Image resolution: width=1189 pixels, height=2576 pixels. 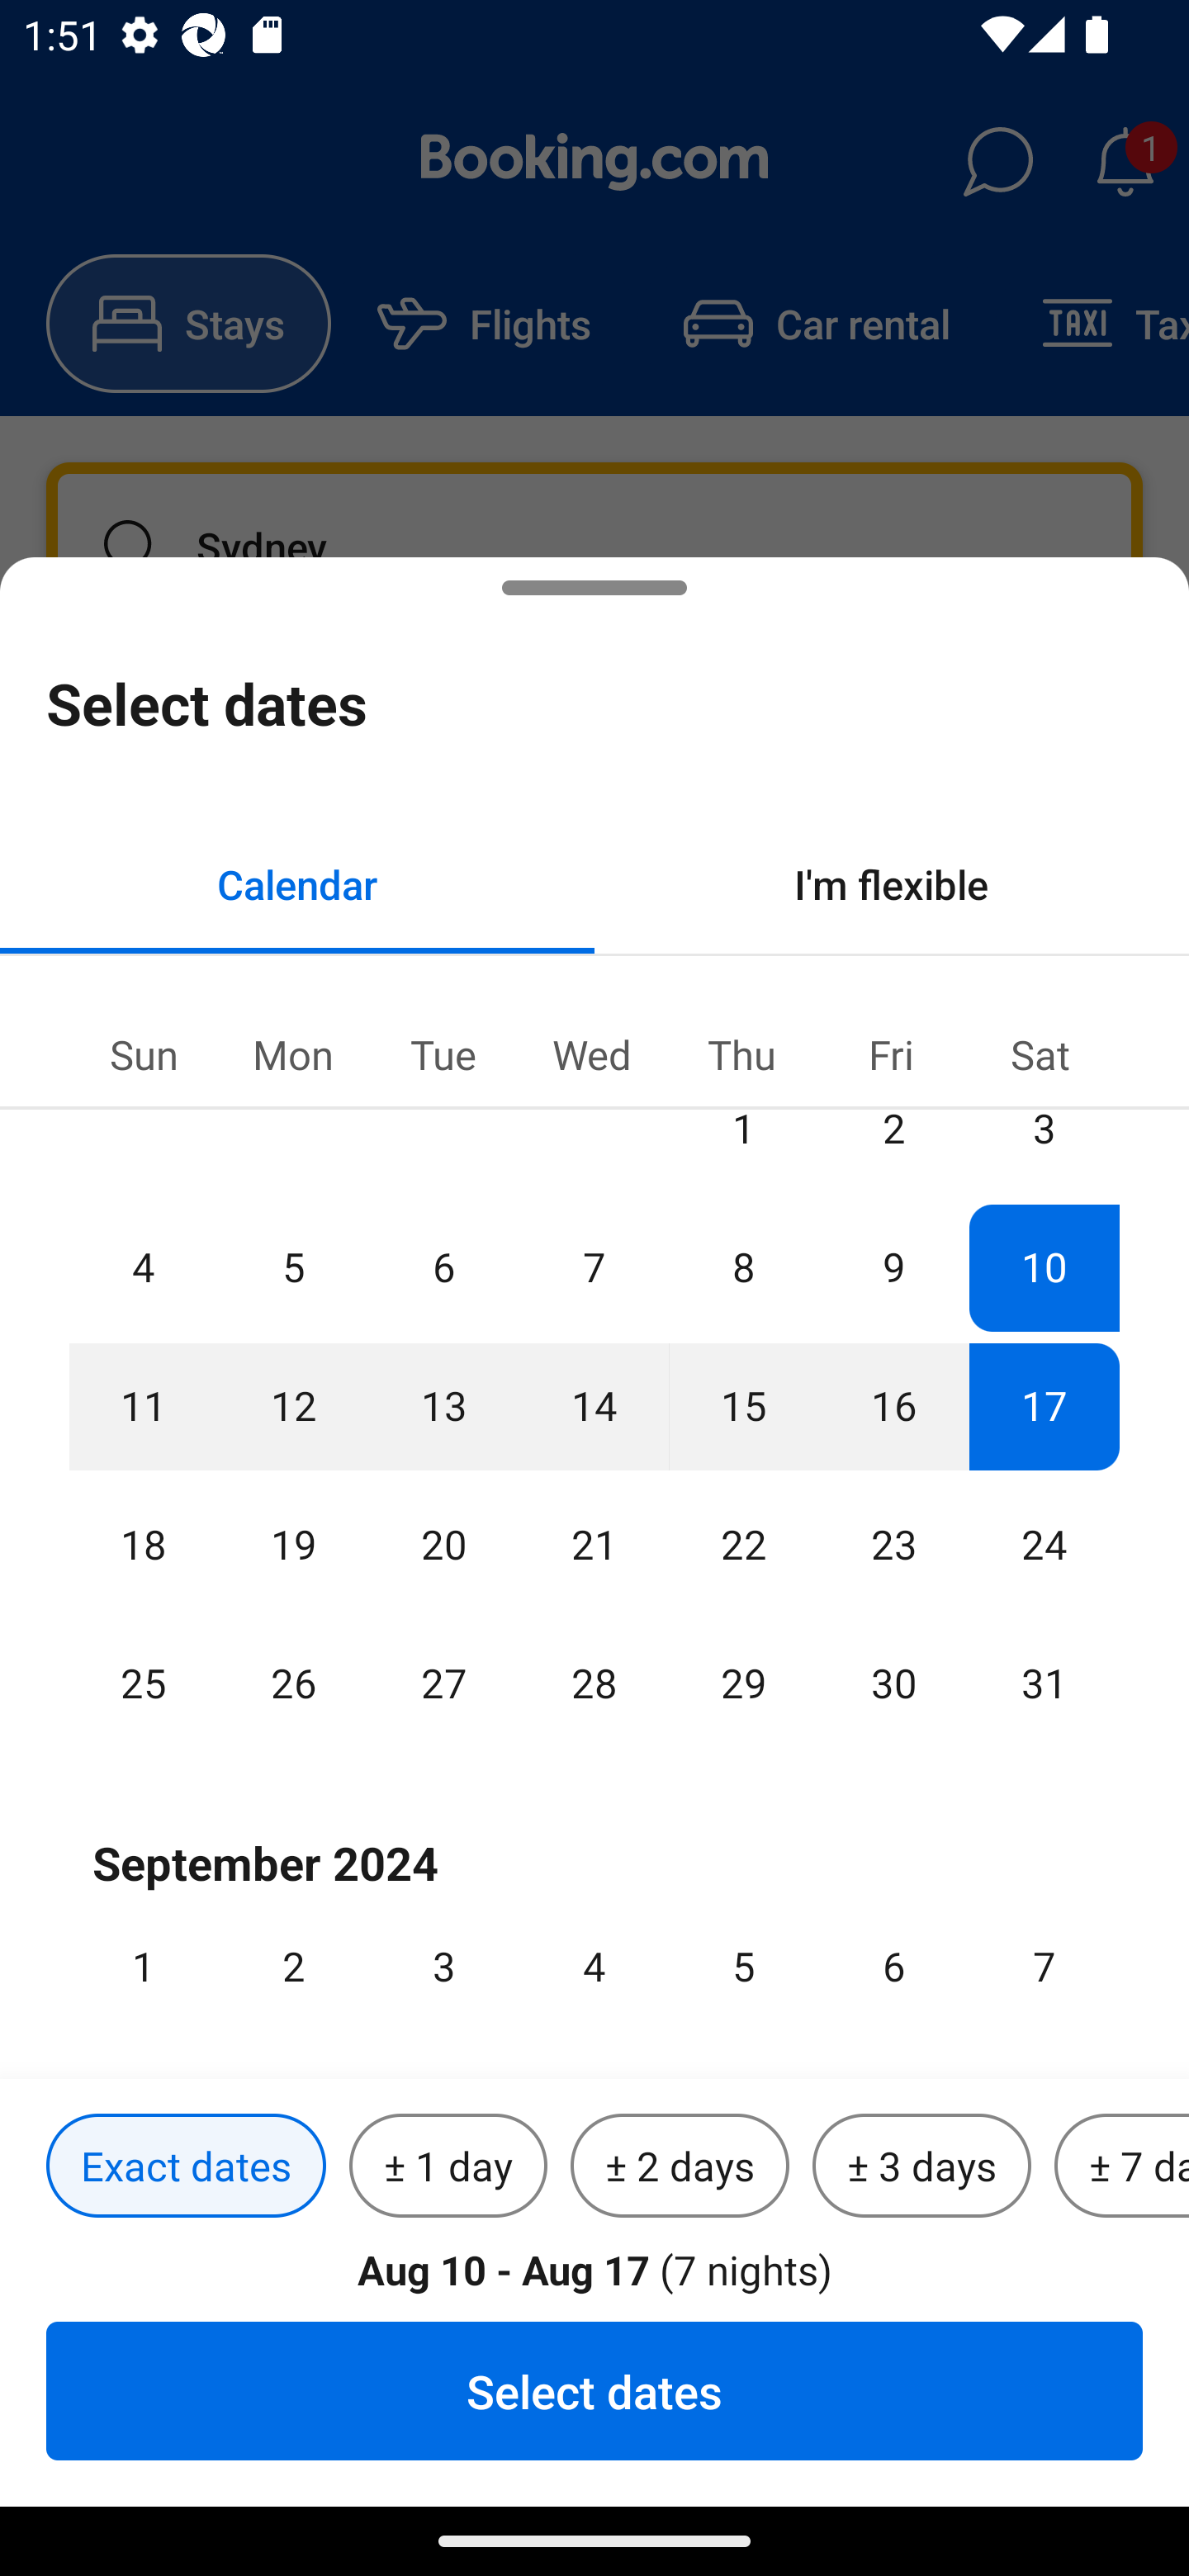 What do you see at coordinates (892, 883) in the screenshot?
I see `I'm flexible` at bounding box center [892, 883].